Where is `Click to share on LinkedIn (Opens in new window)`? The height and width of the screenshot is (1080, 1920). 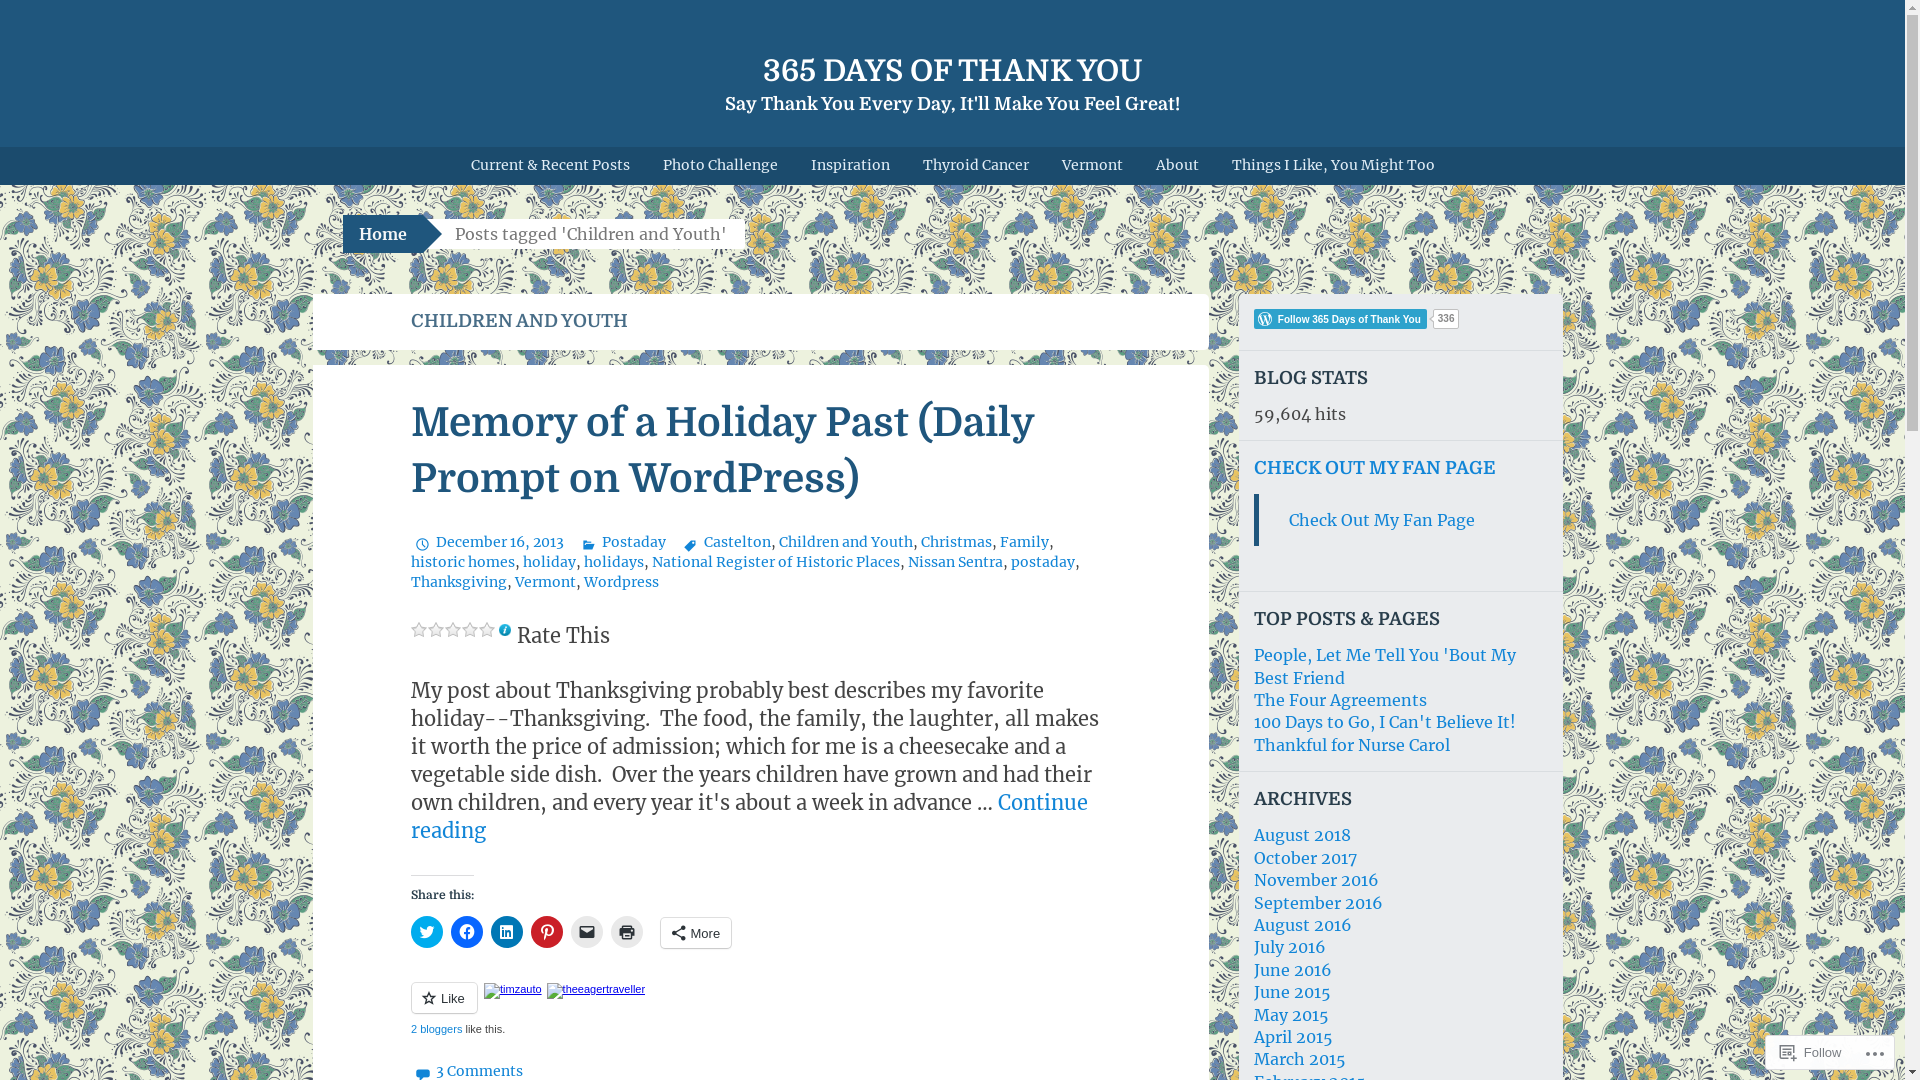
Click to share on LinkedIn (Opens in new window) is located at coordinates (506, 932).